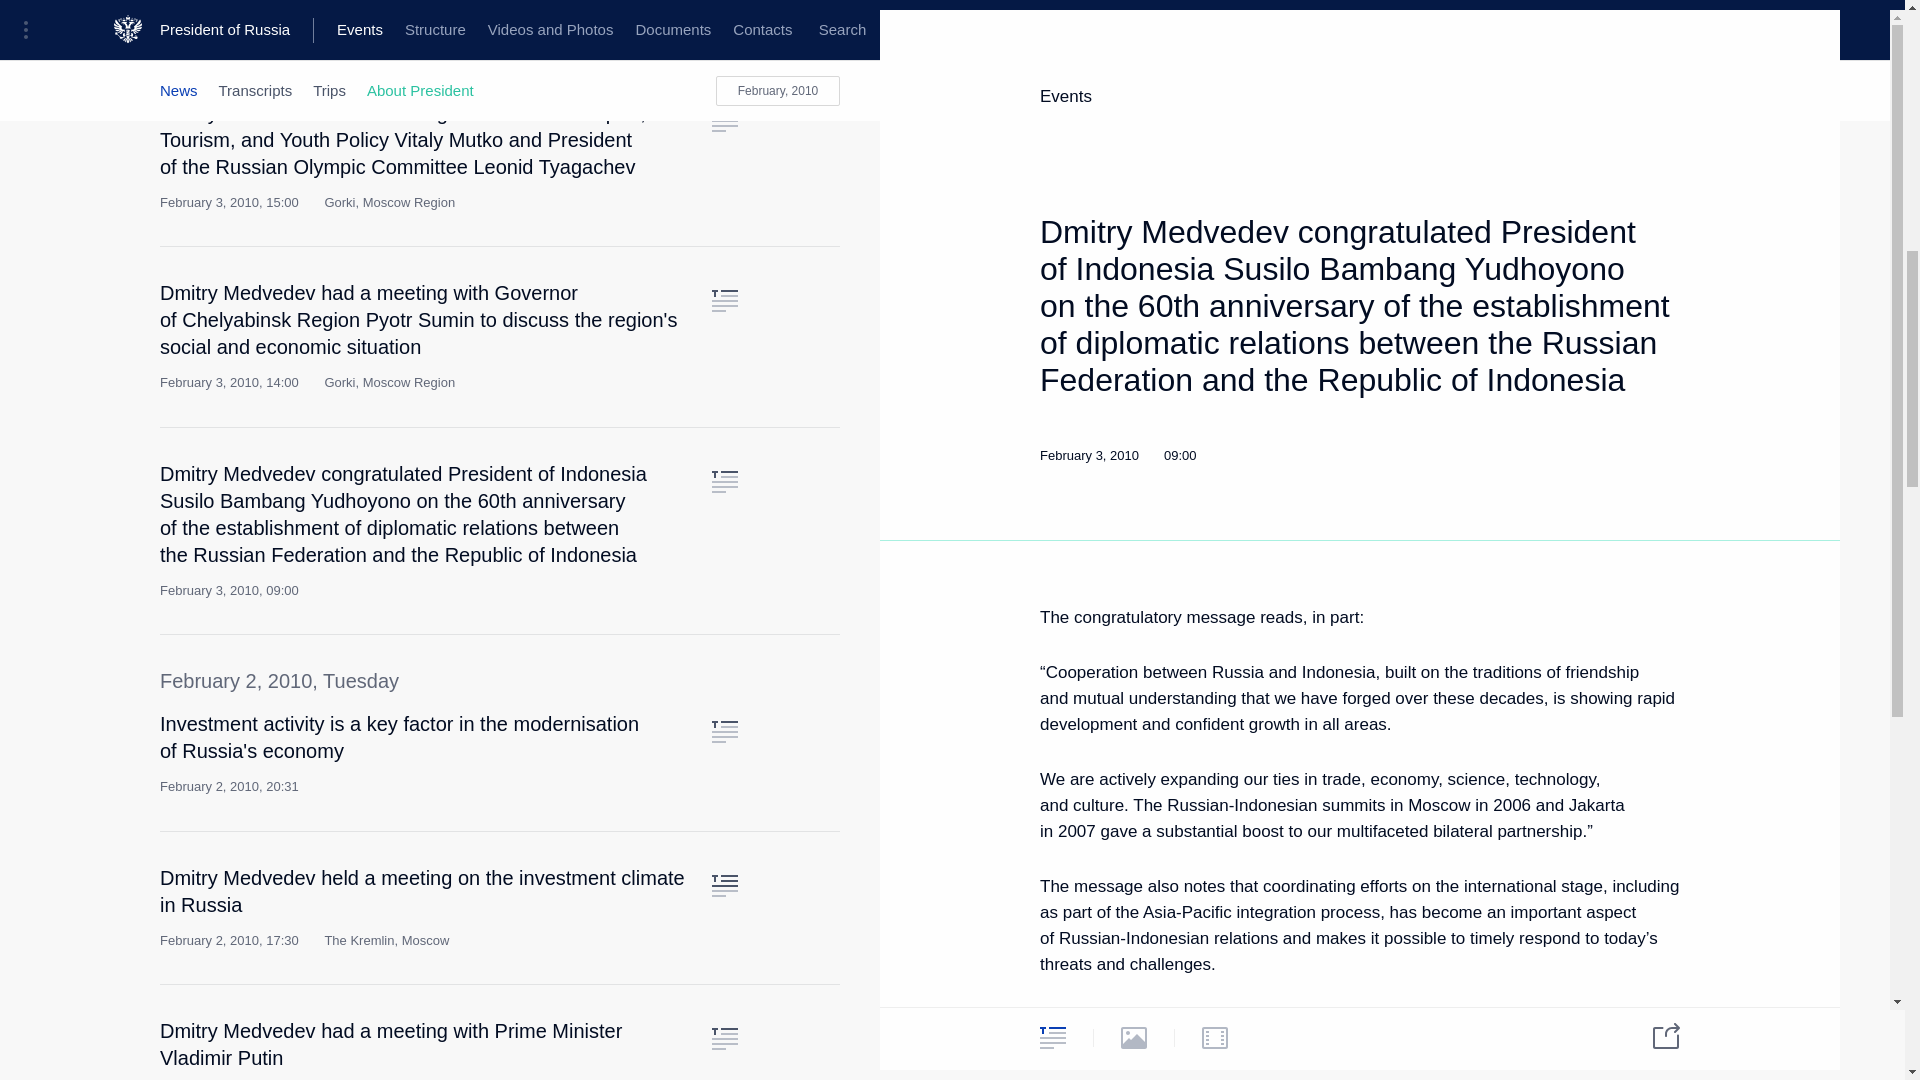 The image size is (1920, 1080). Describe the element at coordinates (724, 481) in the screenshot. I see `Text of the article` at that location.